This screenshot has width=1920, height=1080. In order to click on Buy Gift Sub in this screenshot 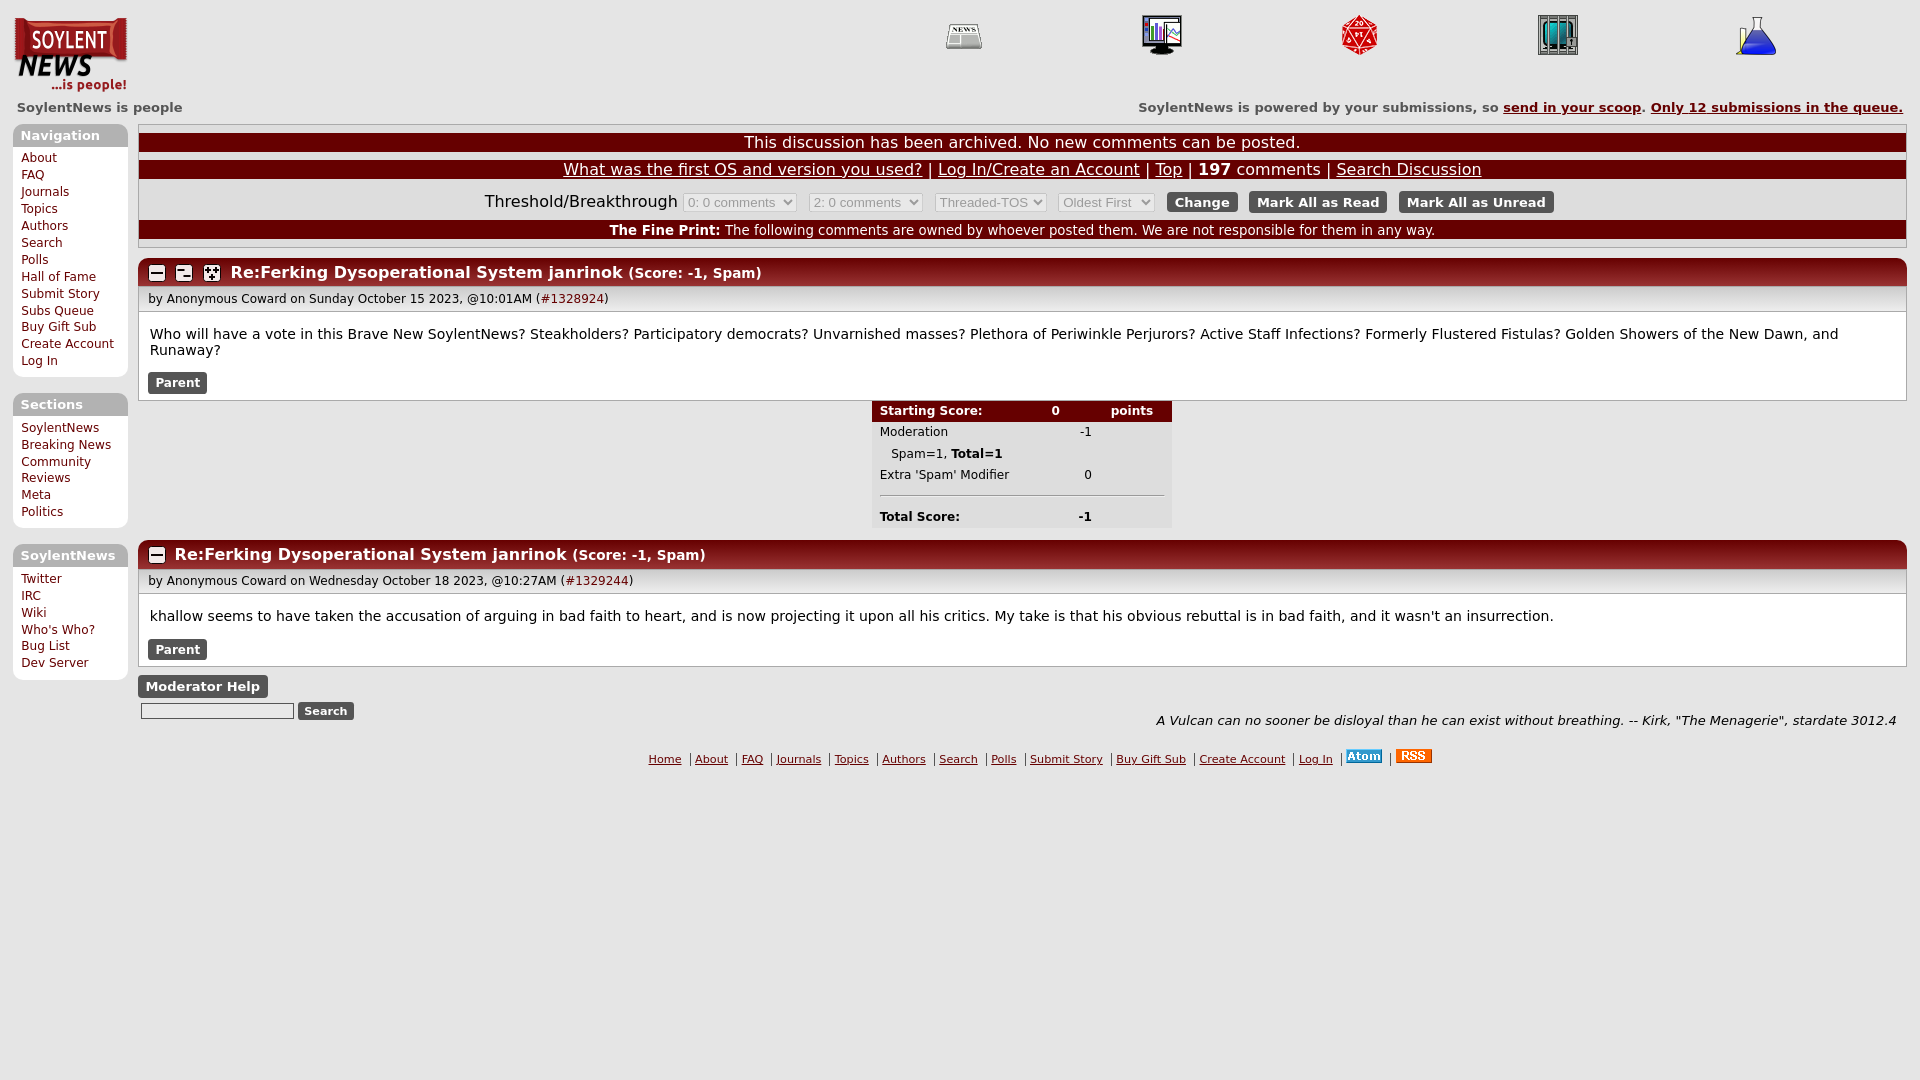, I will do `click(58, 326)`.